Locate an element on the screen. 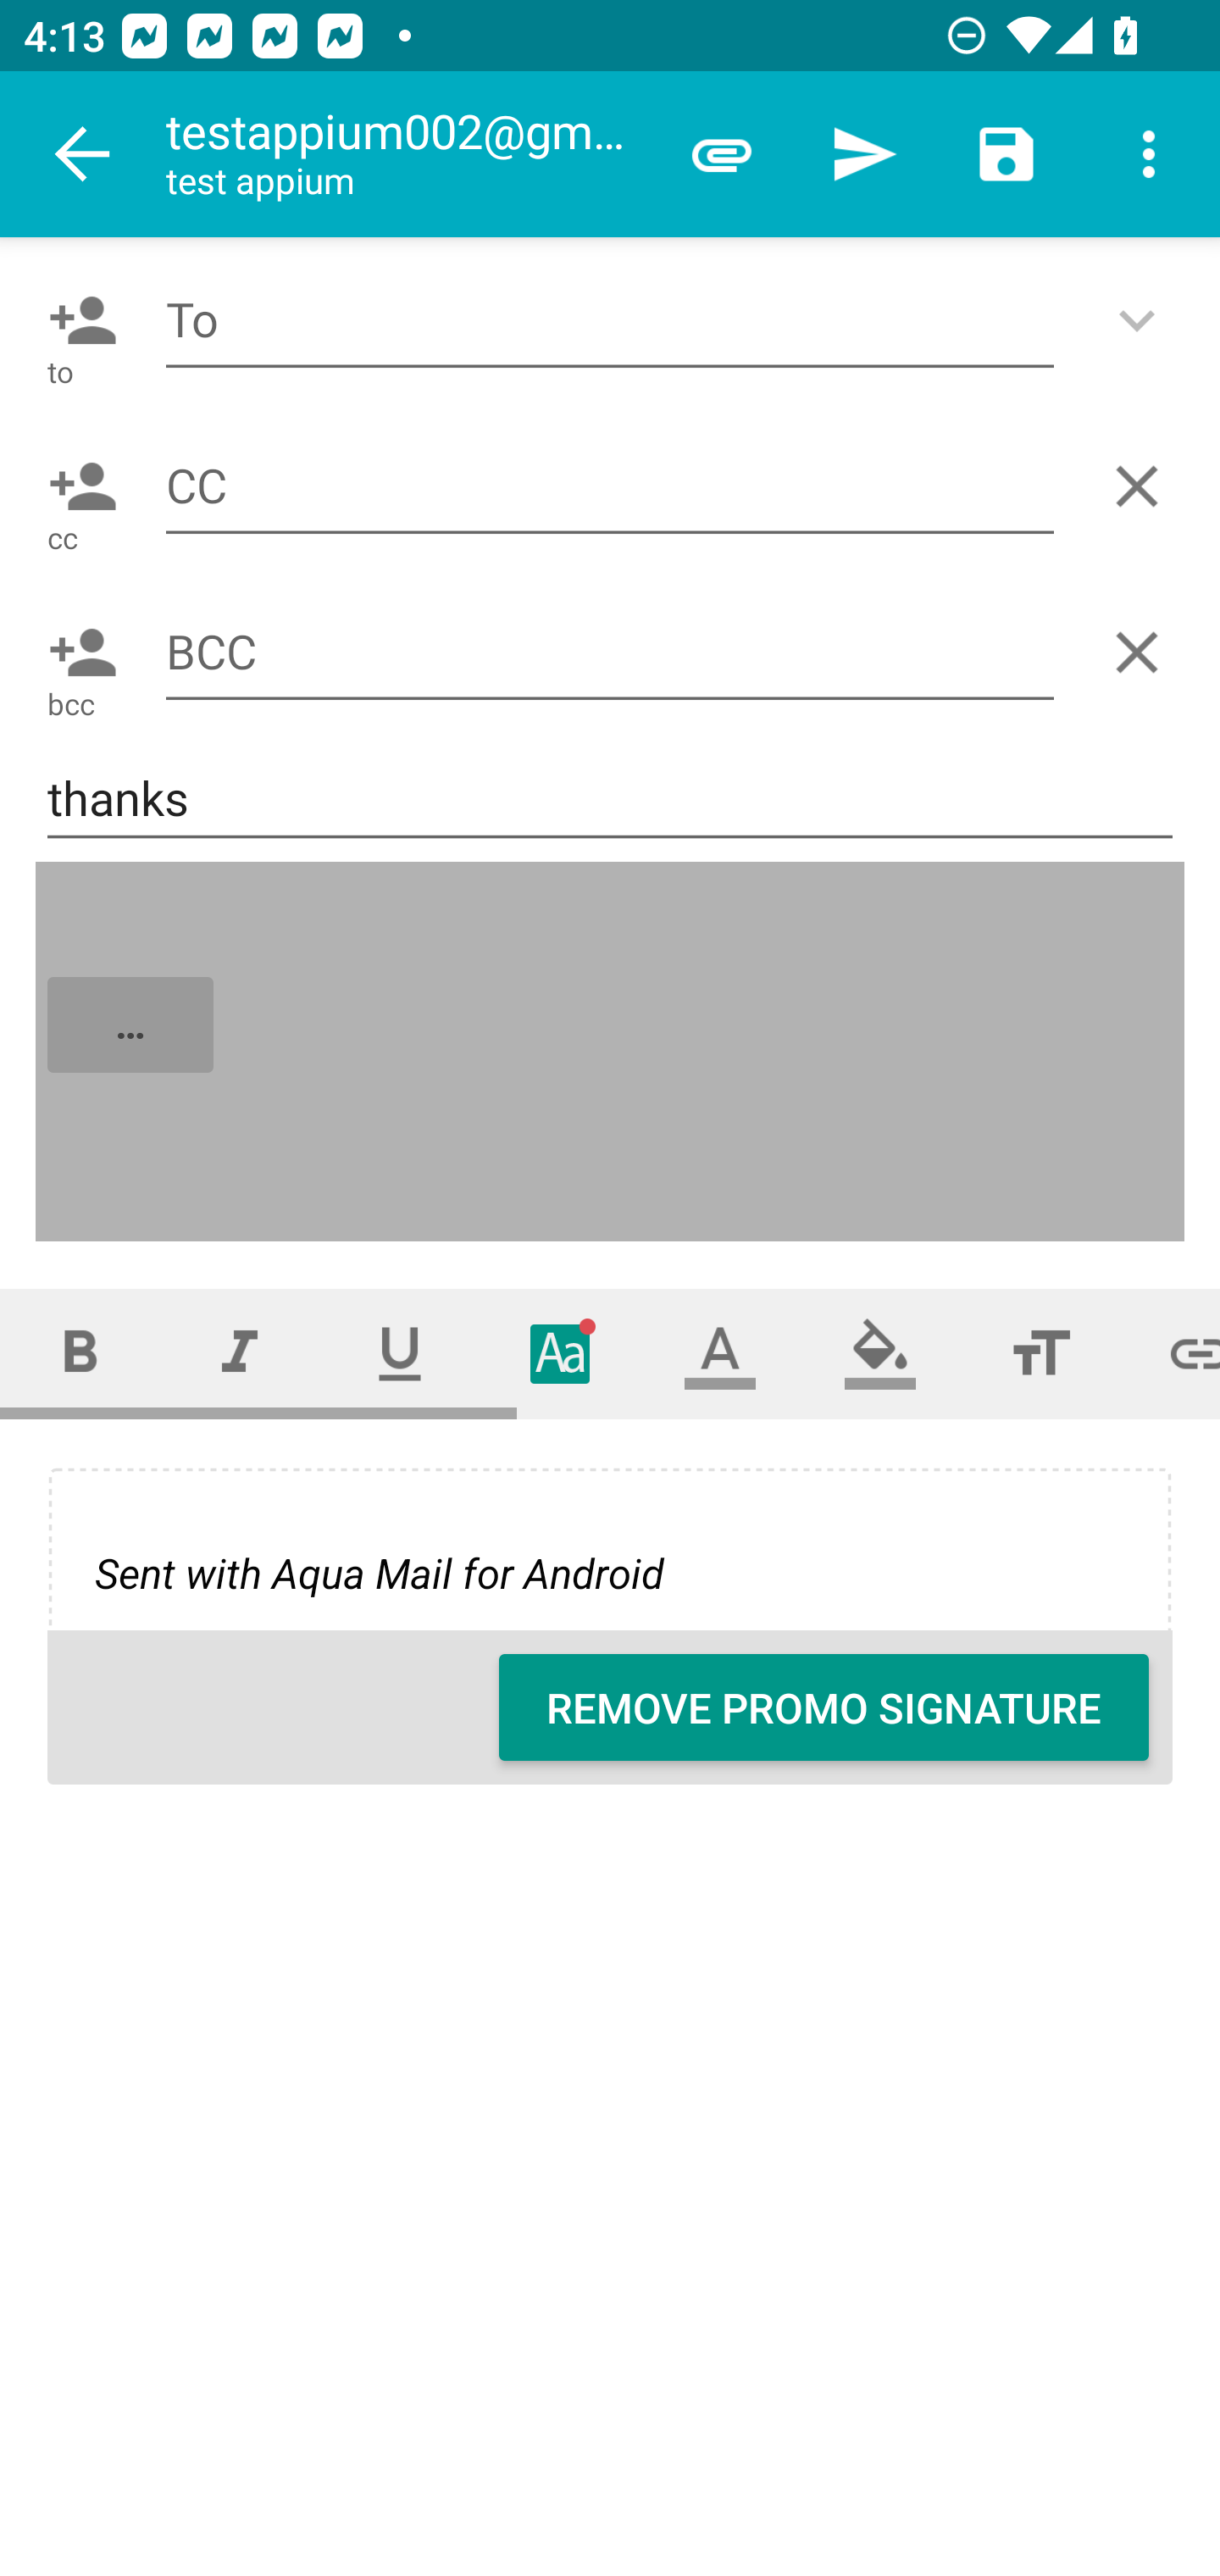 Image resolution: width=1220 pixels, height=2576 pixels. Attach is located at coordinates (722, 154).